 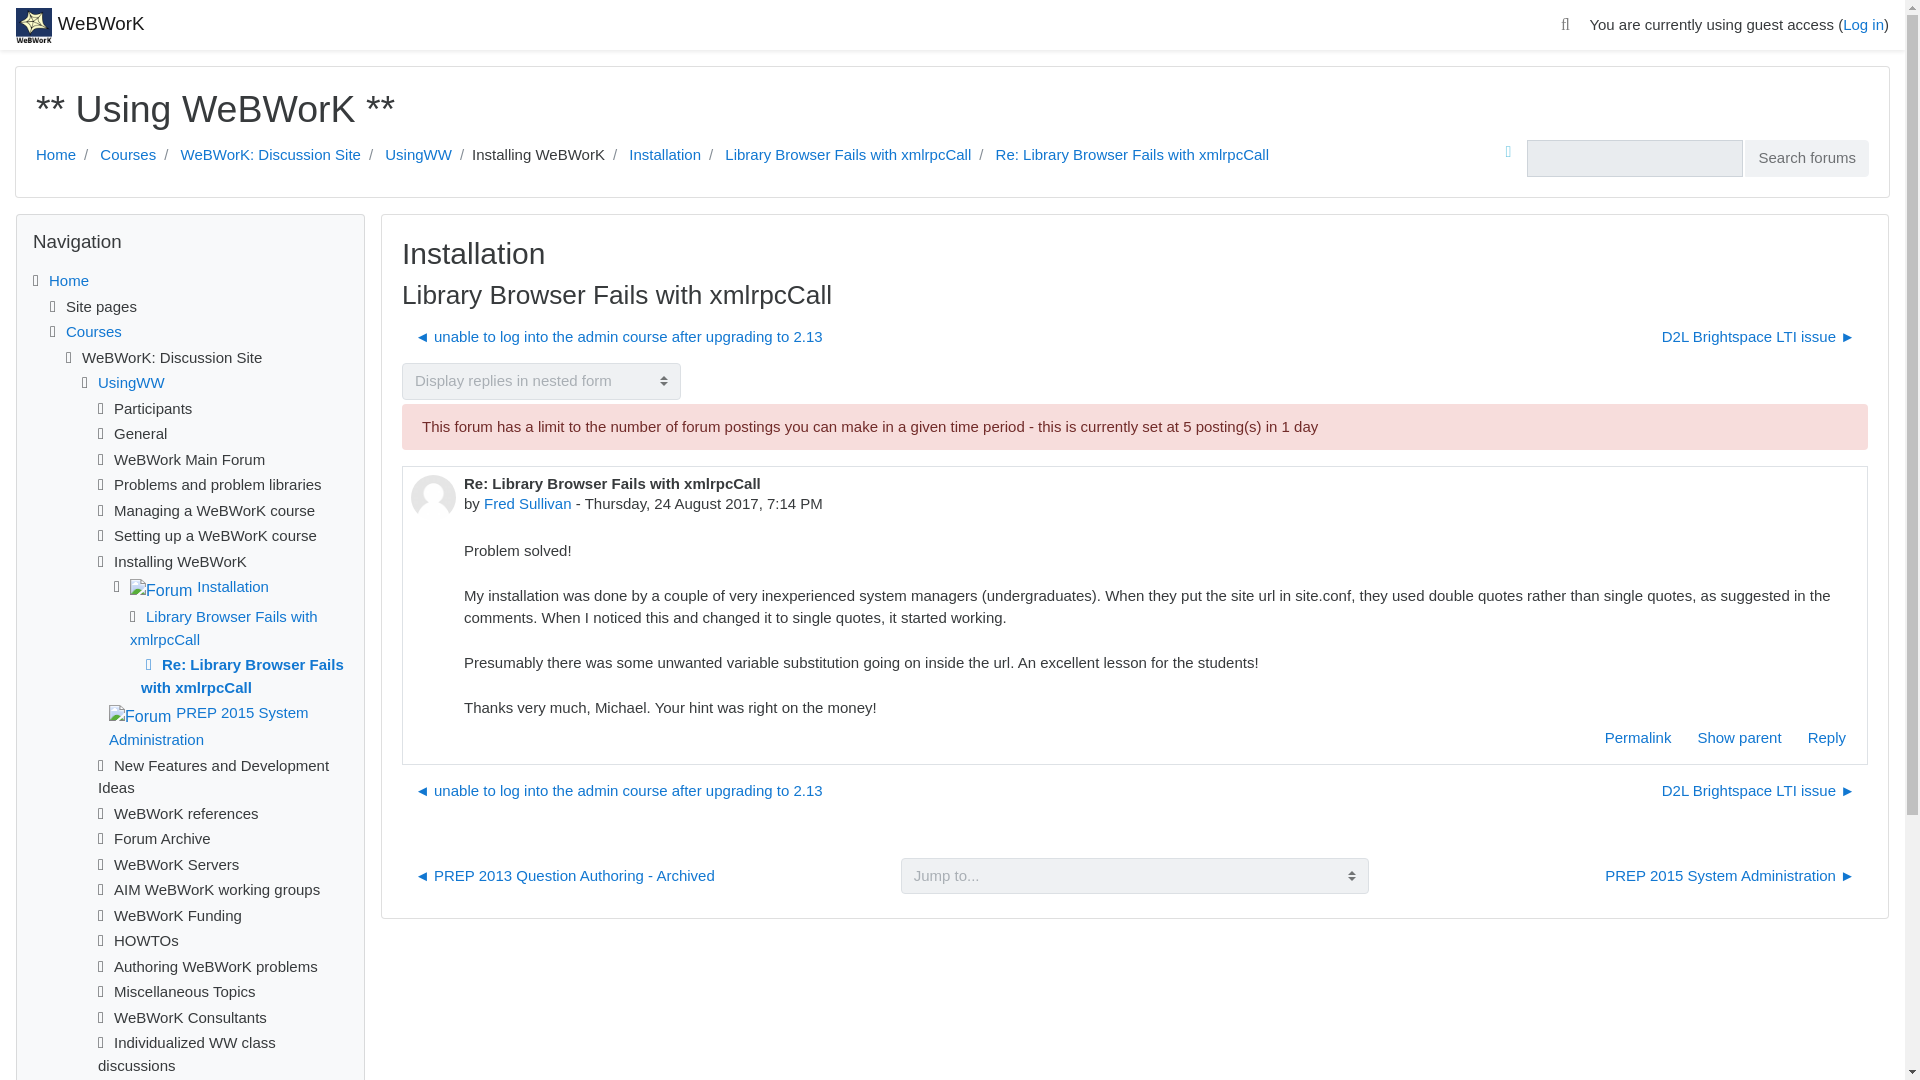 What do you see at coordinates (209, 726) in the screenshot?
I see `PREP 2015 System Administration` at bounding box center [209, 726].